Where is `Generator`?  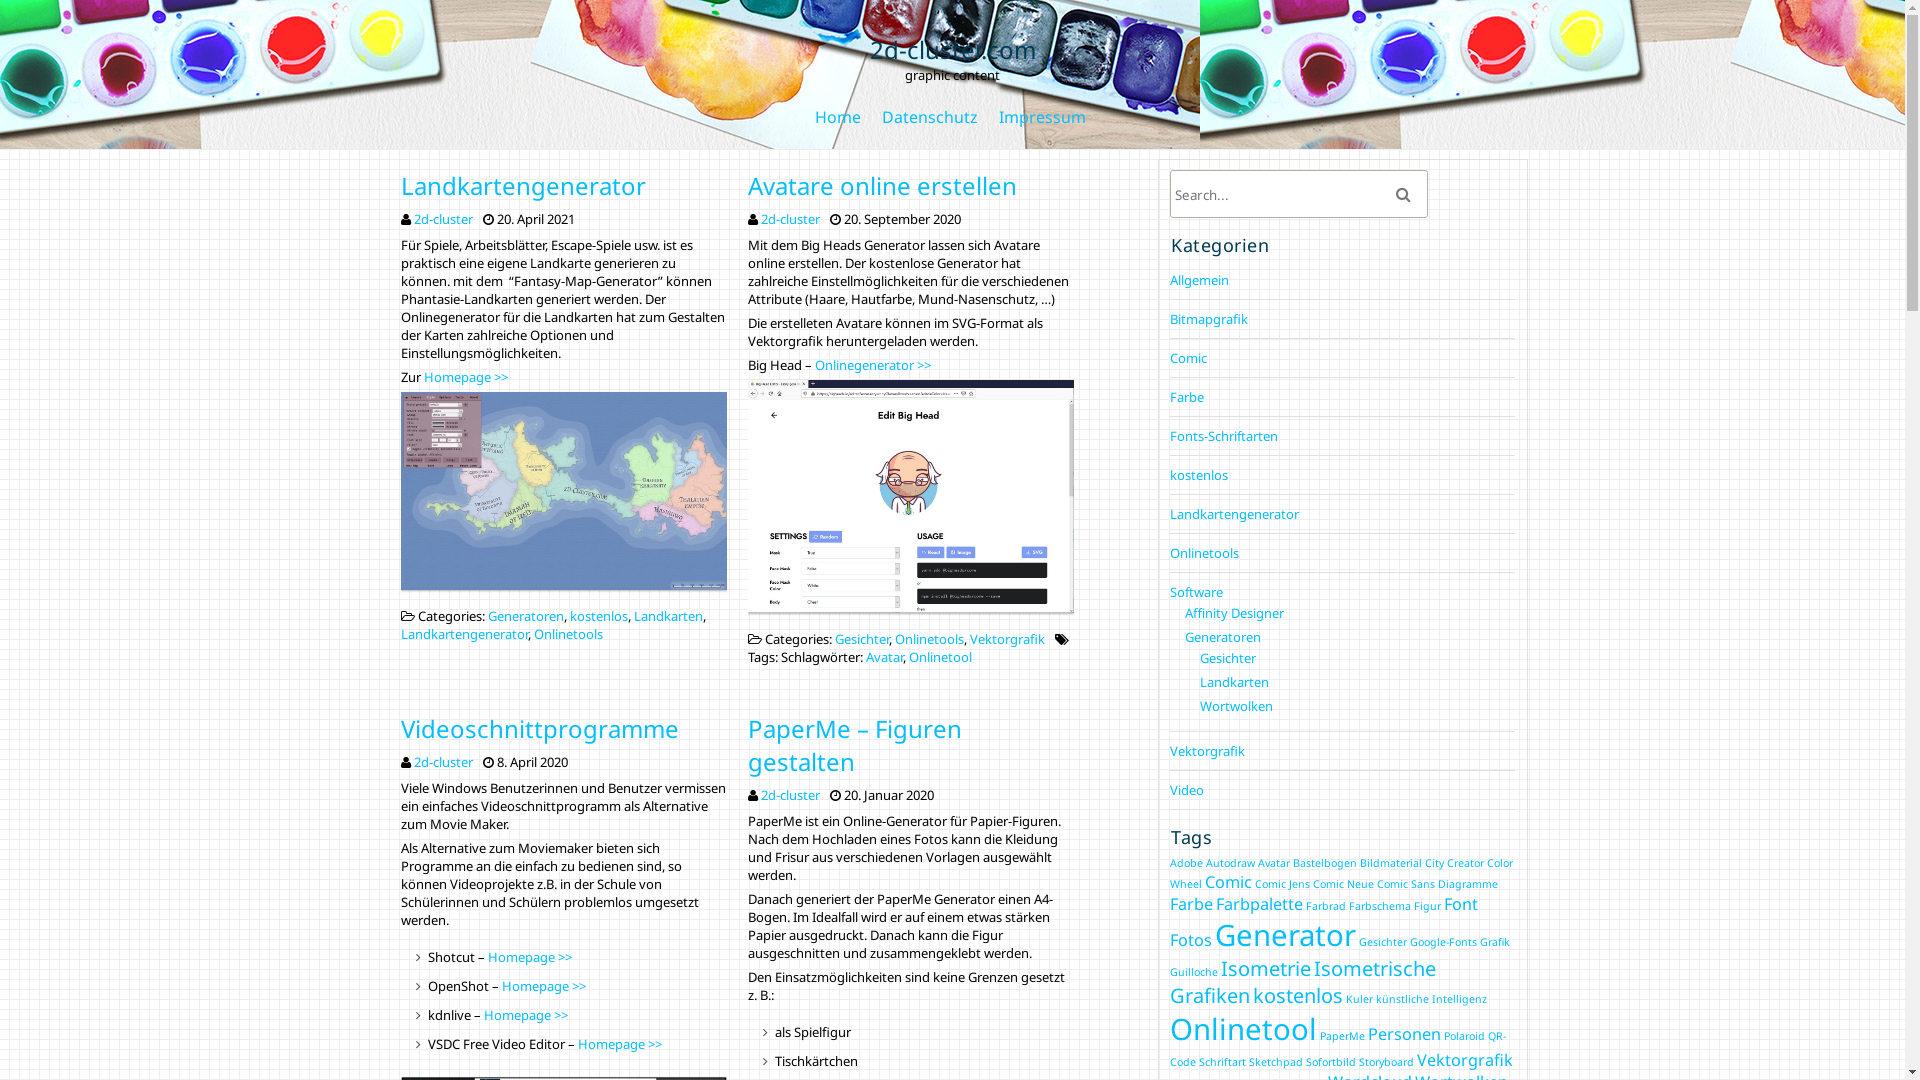
Generator is located at coordinates (1286, 935).